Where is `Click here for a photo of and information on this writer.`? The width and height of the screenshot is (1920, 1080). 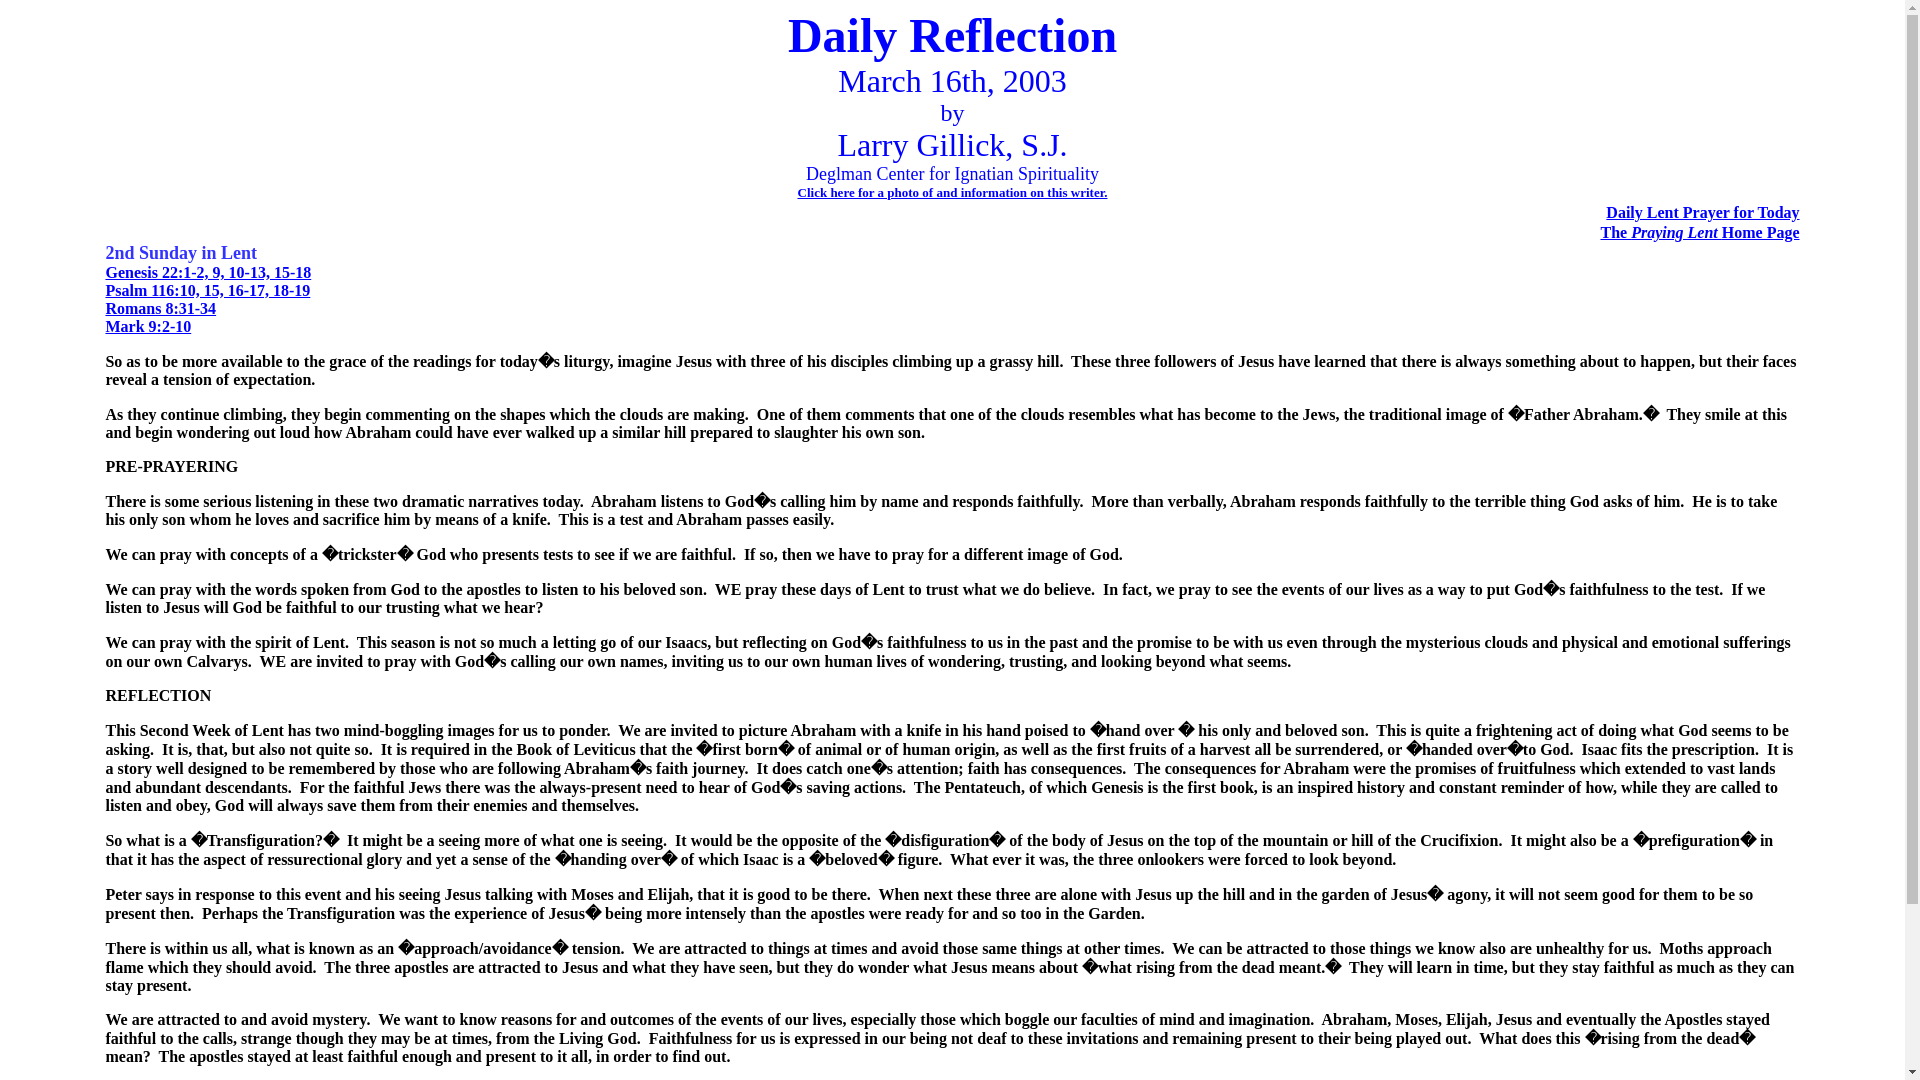
Click here for a photo of and information on this writer. is located at coordinates (952, 192).